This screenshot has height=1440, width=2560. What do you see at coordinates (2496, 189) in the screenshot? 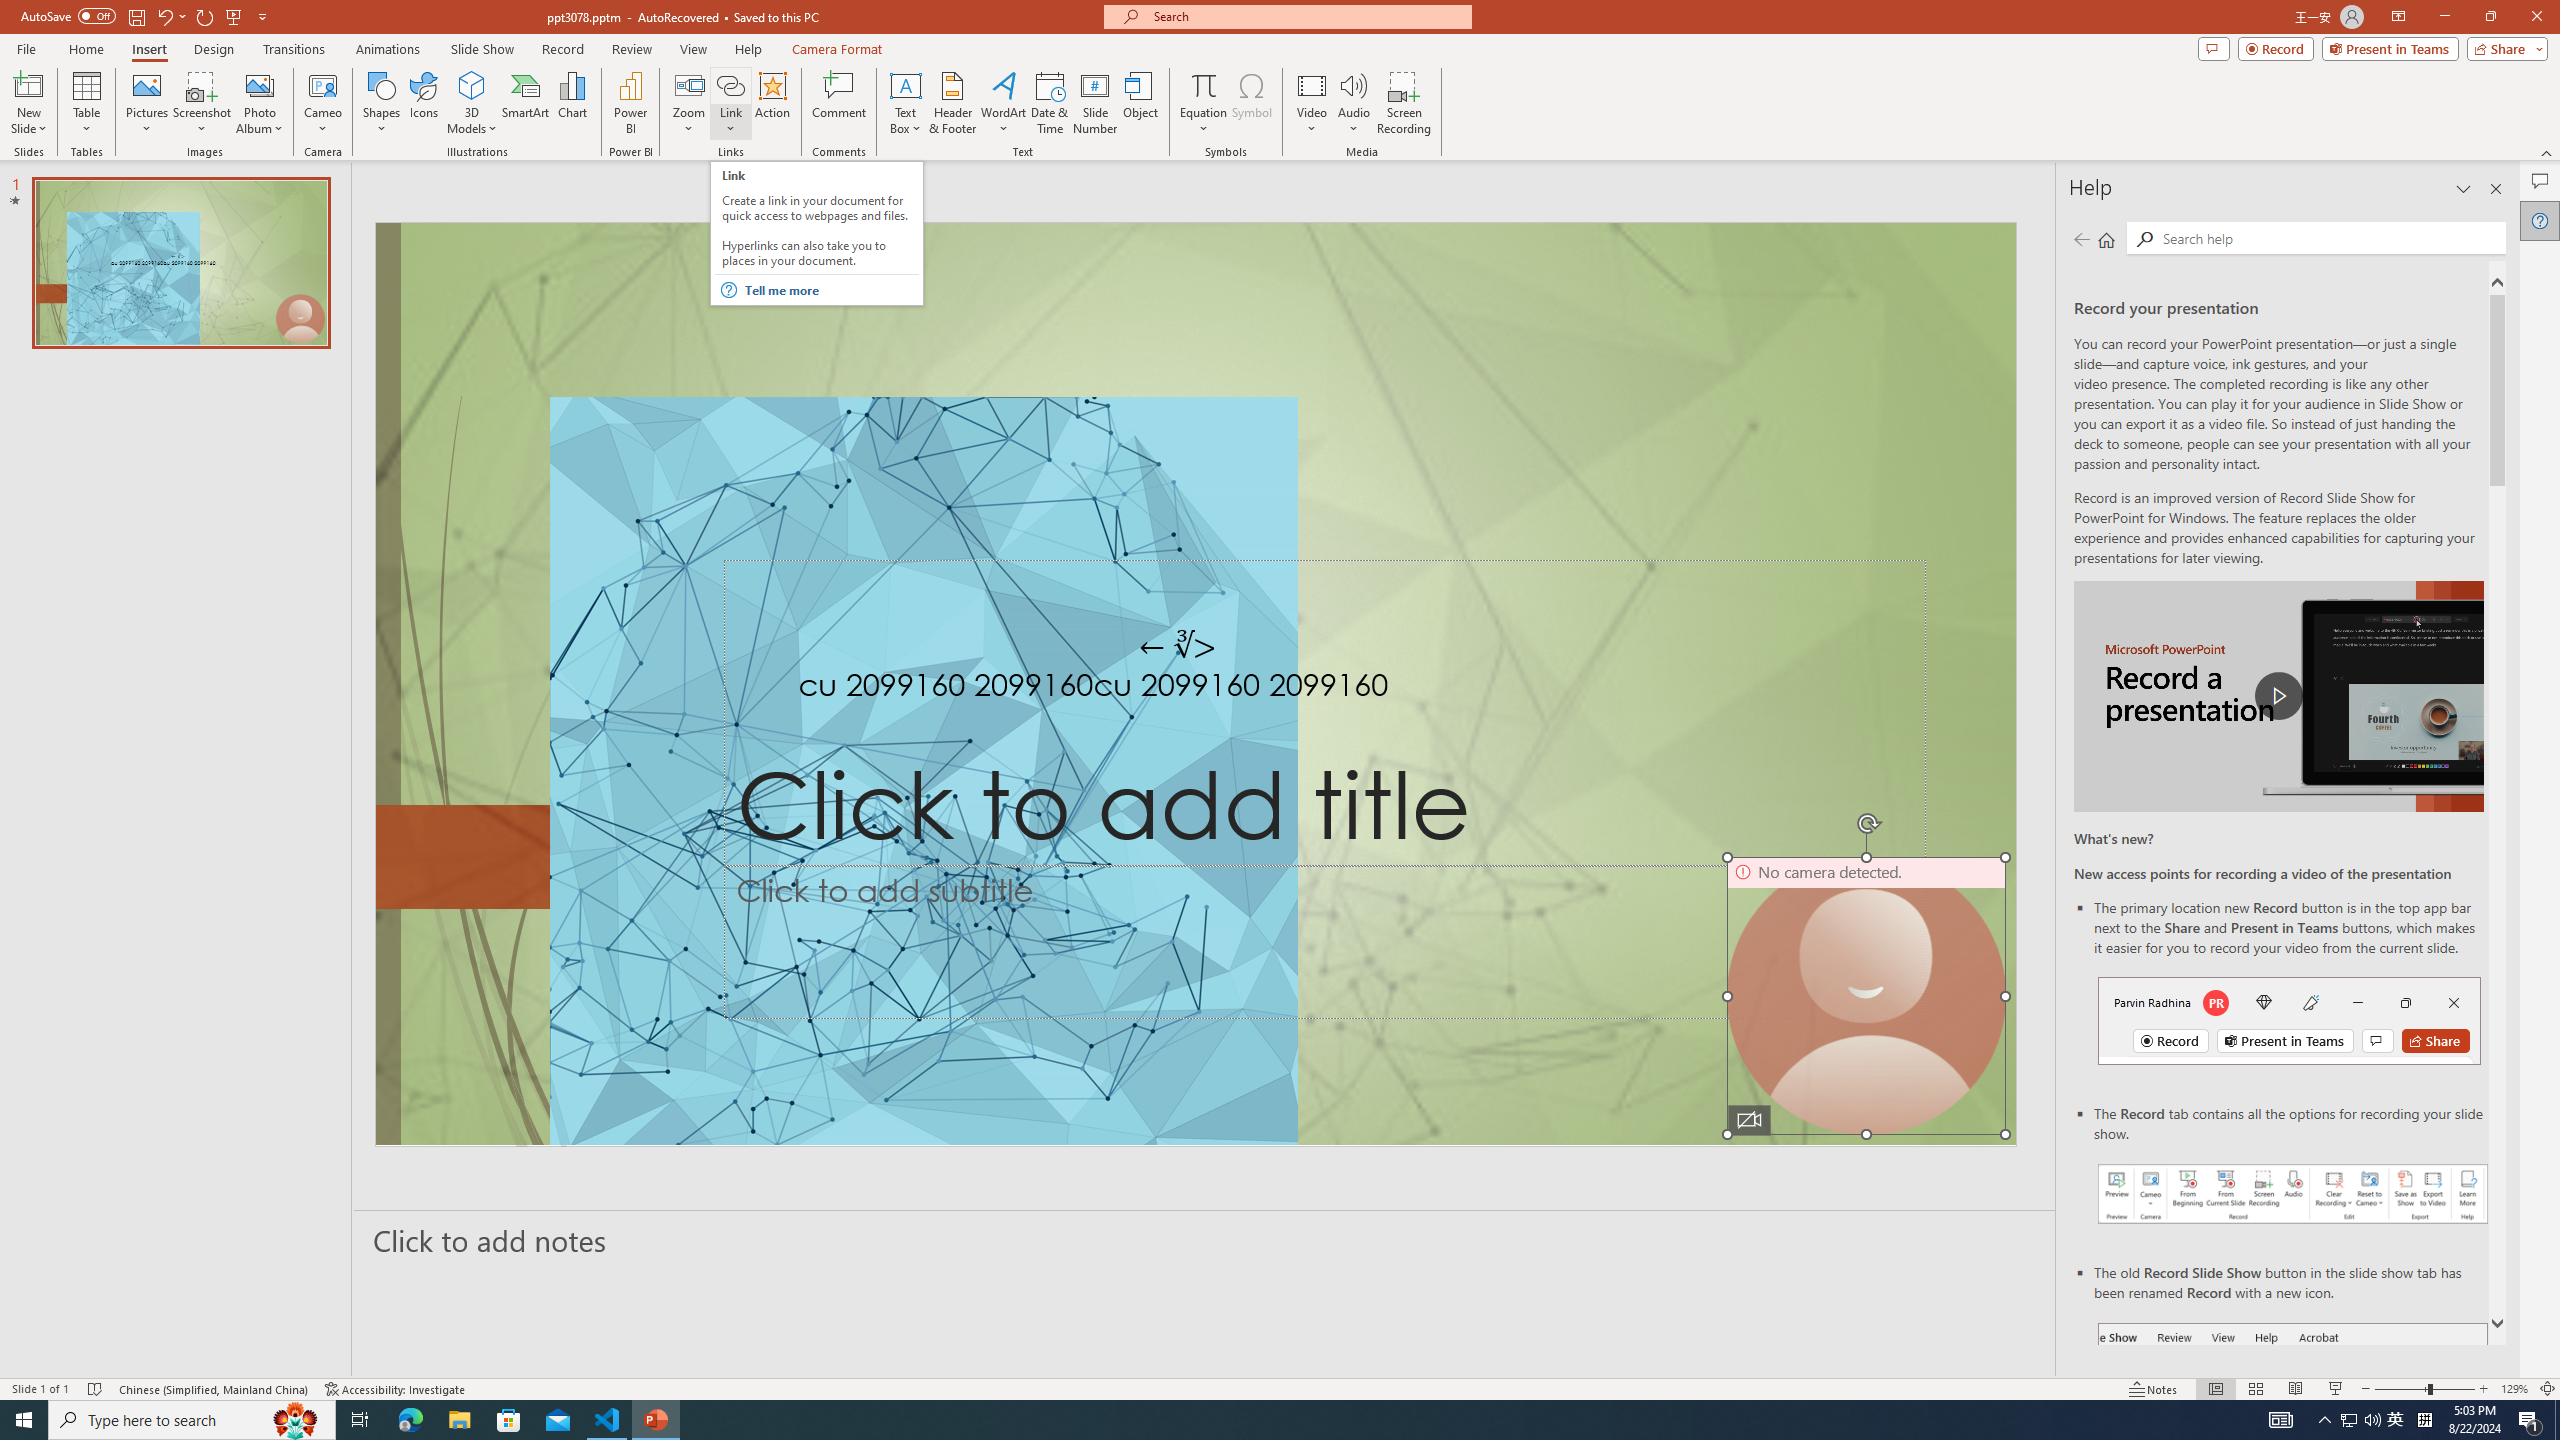
I see `Close pane` at bounding box center [2496, 189].